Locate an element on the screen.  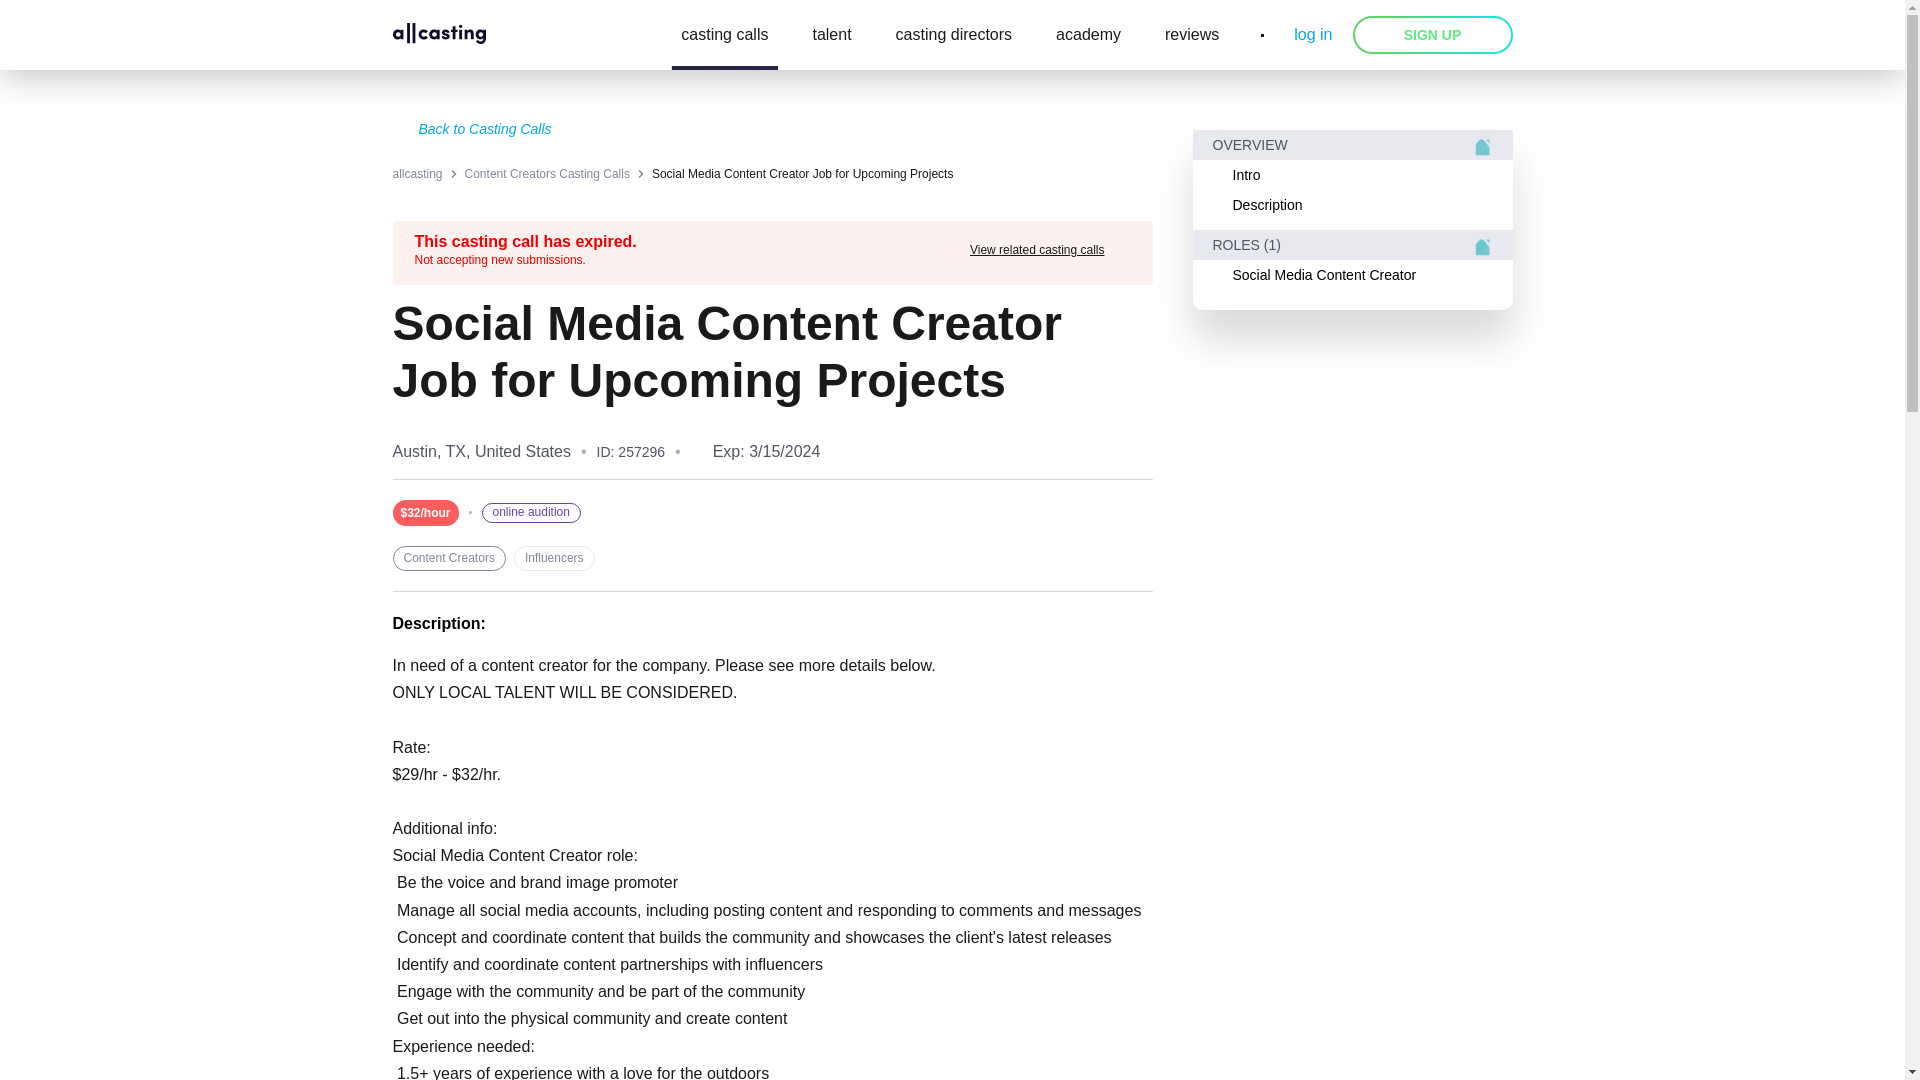
Back to Casting Calls is located at coordinates (772, 130).